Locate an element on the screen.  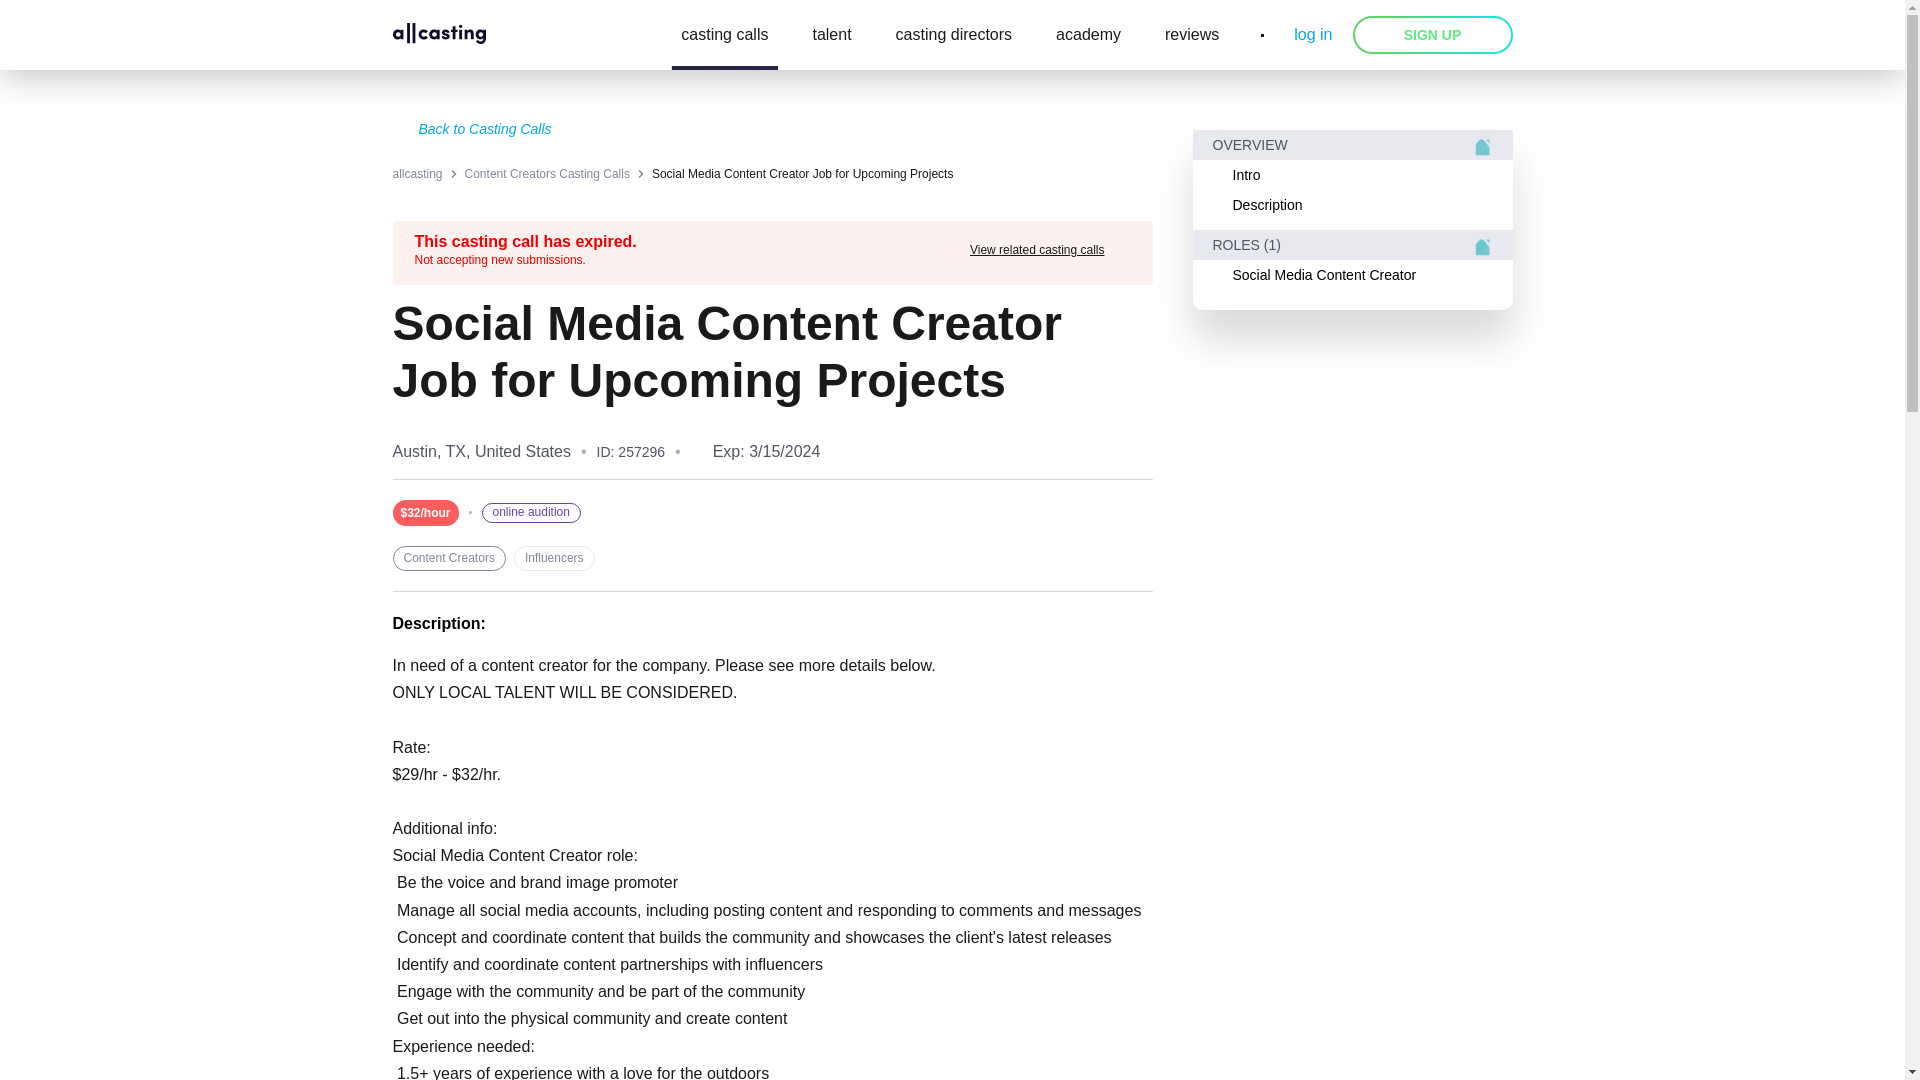
Back to Casting Calls is located at coordinates (772, 130).